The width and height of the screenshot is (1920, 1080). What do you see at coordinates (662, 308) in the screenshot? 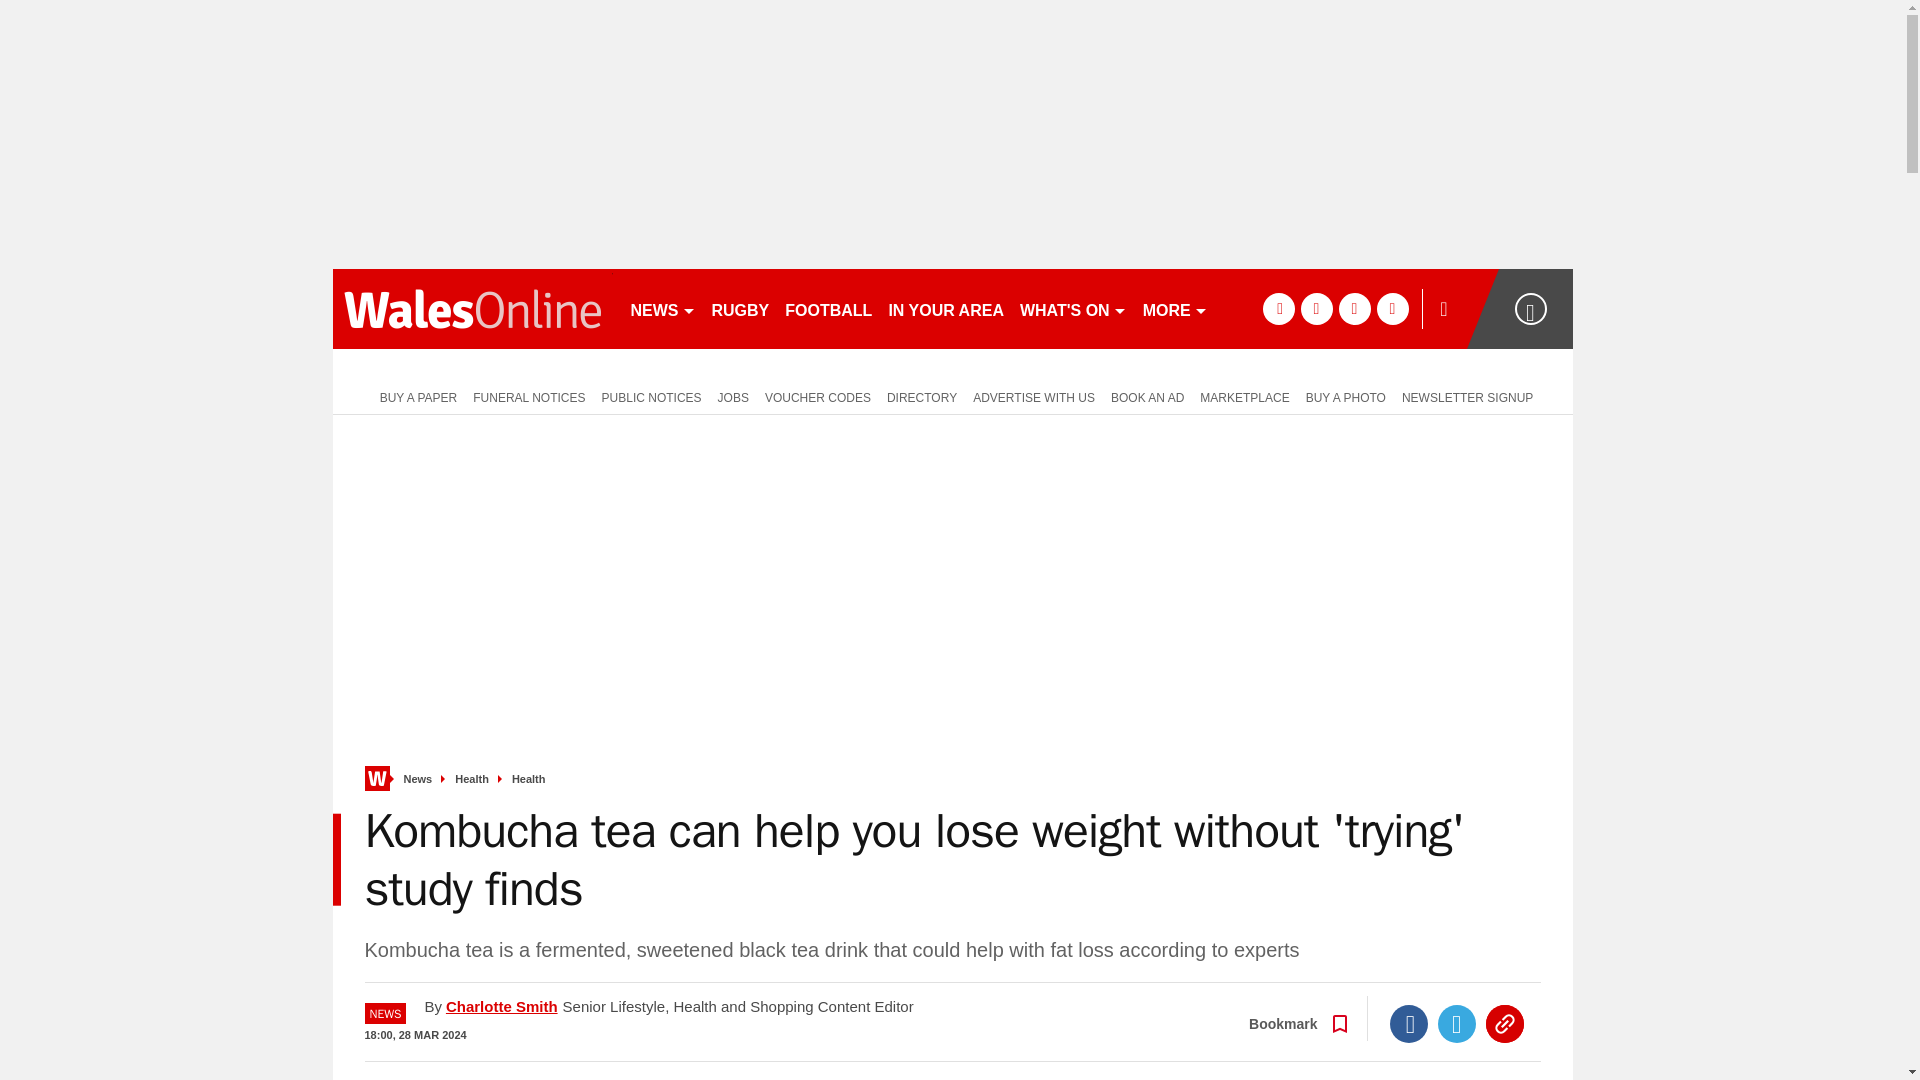
I see `NEWS` at bounding box center [662, 308].